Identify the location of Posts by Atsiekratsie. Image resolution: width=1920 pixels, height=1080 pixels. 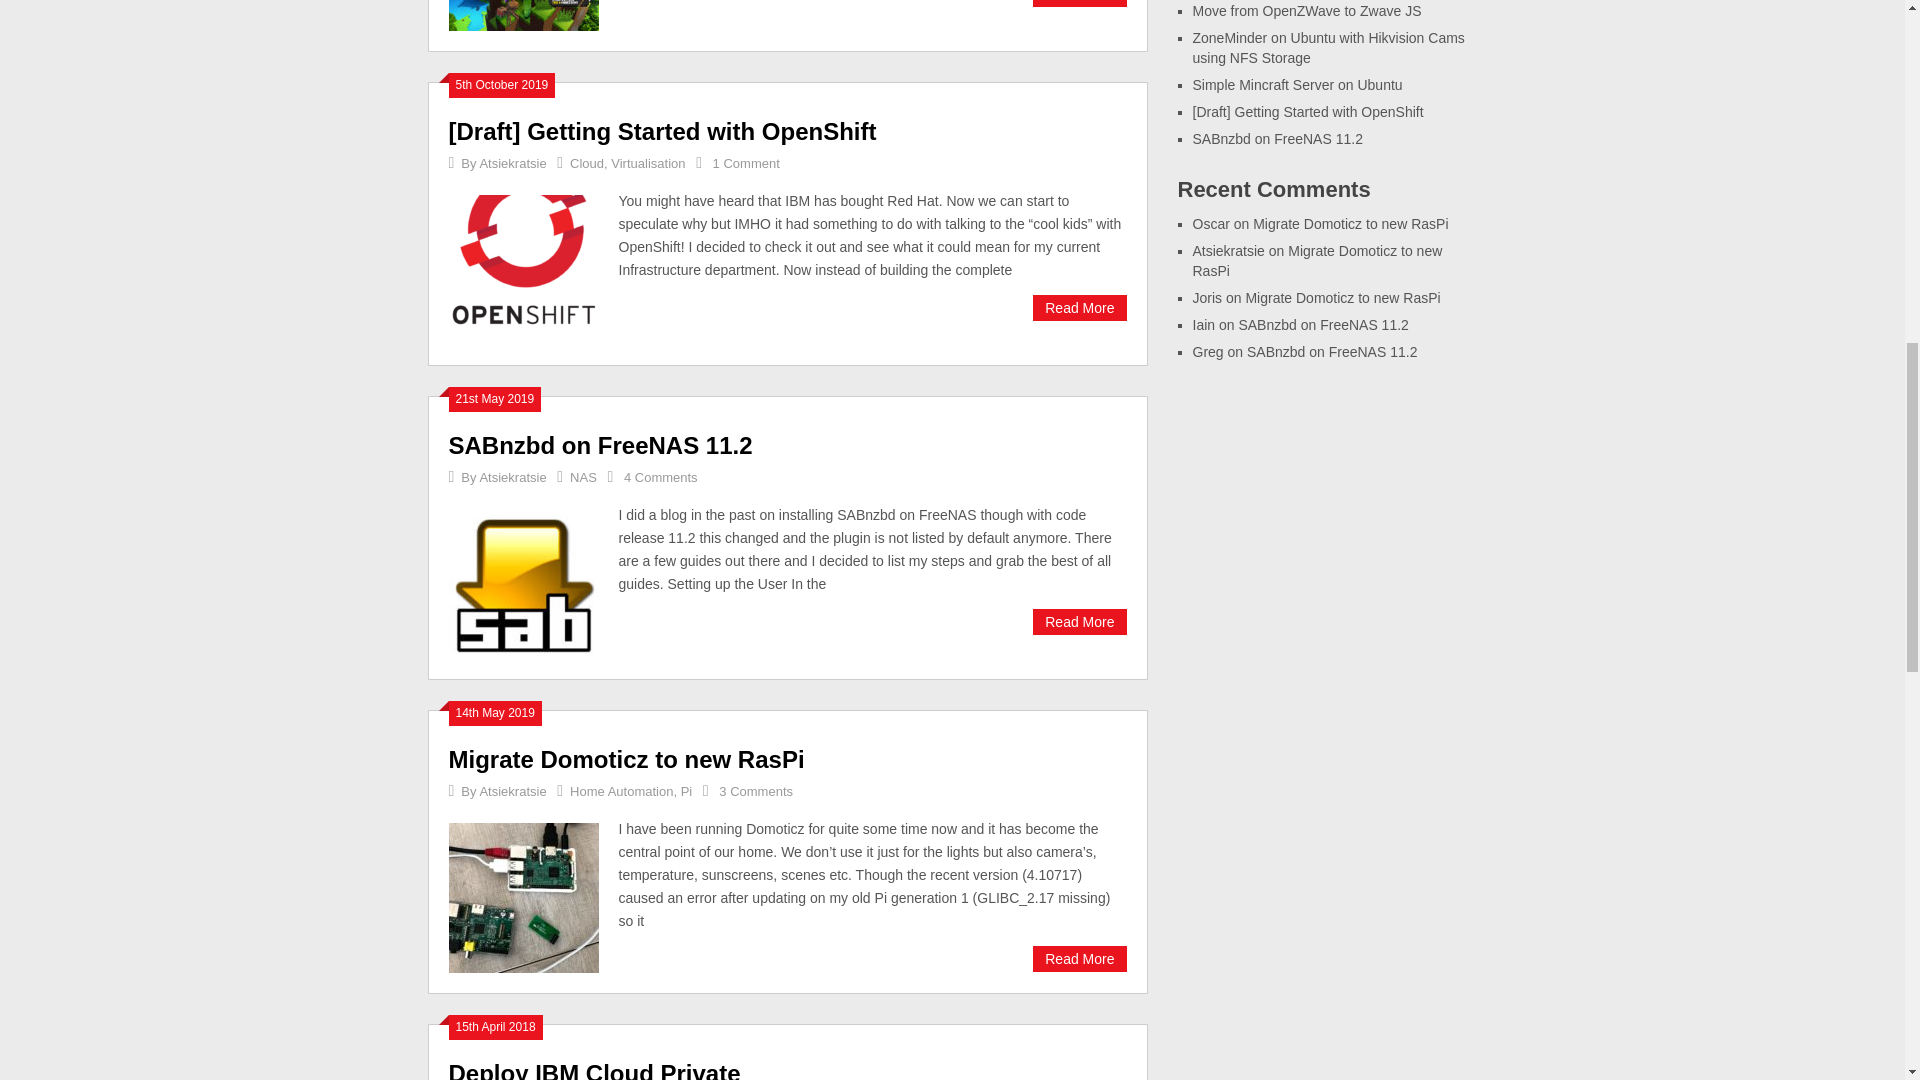
(512, 162).